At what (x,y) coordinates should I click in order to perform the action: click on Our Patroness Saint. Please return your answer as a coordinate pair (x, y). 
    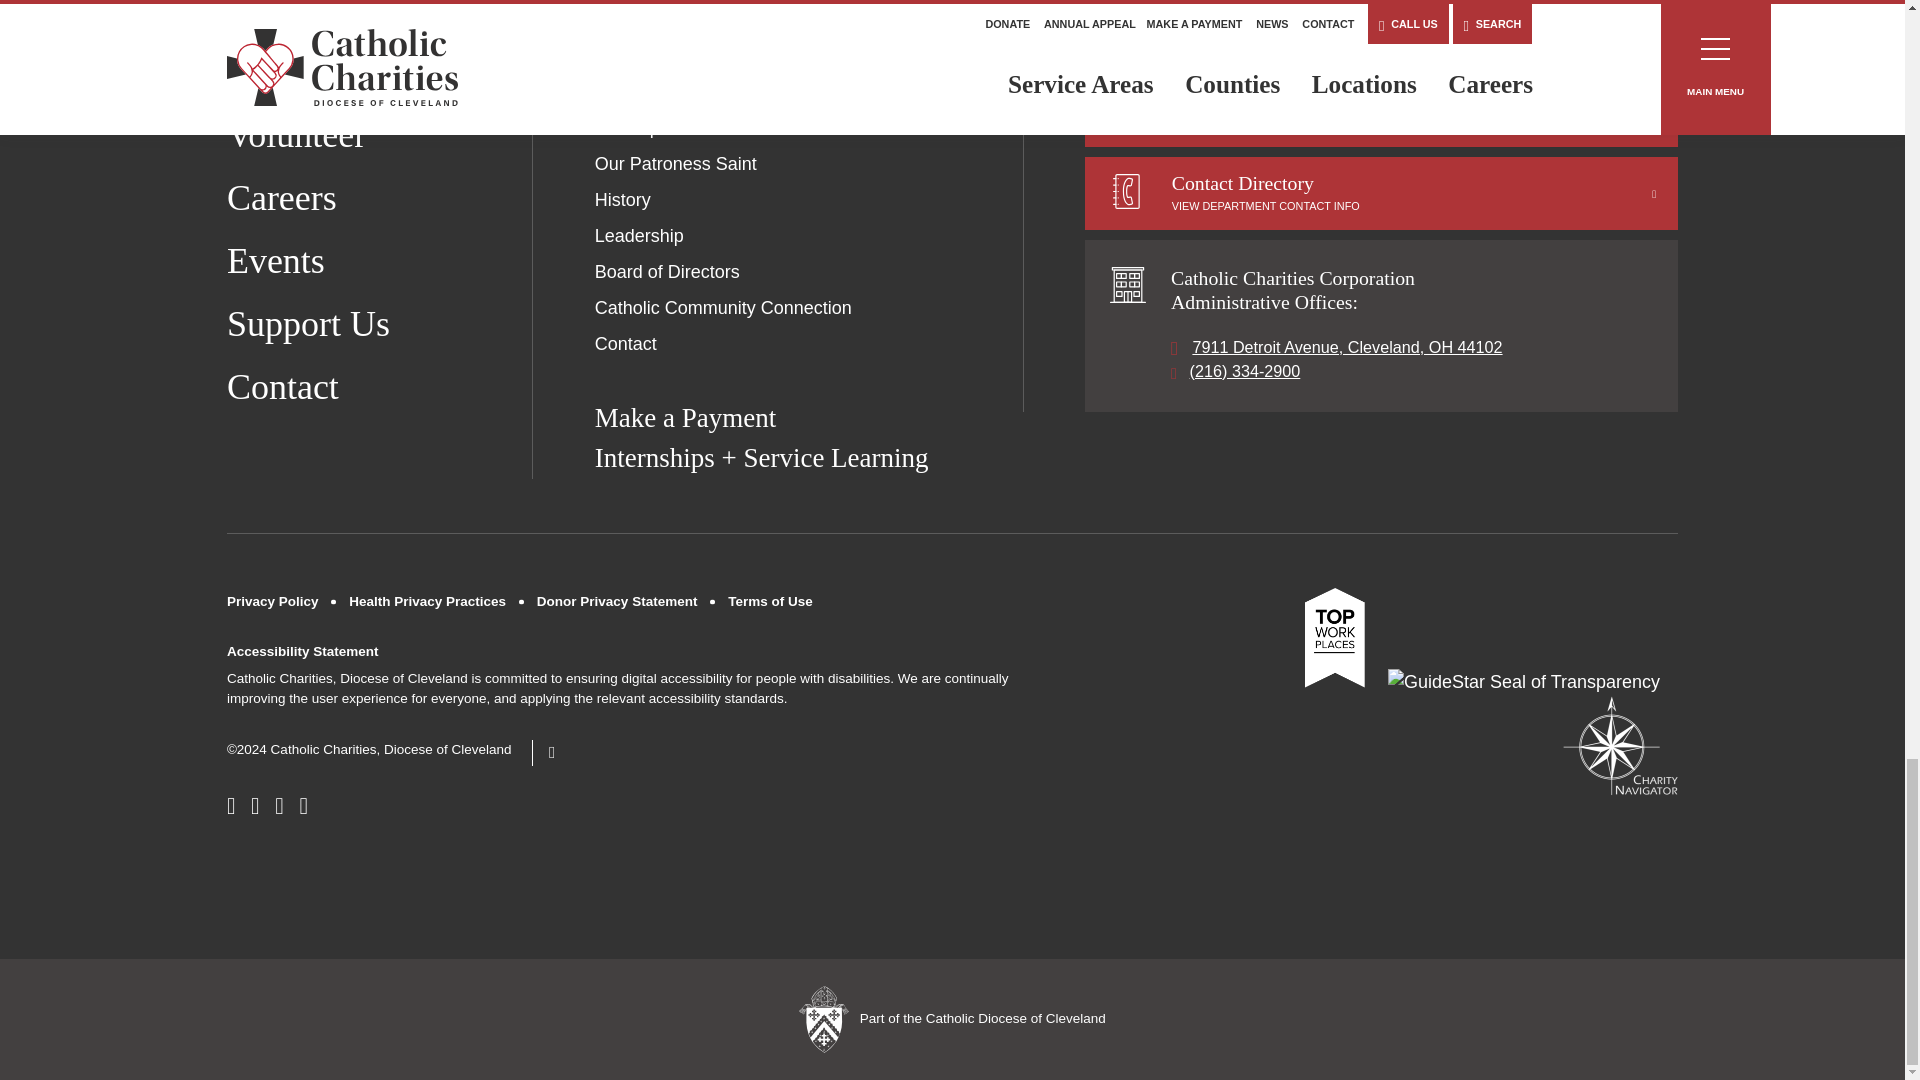
    Looking at the image, I should click on (676, 164).